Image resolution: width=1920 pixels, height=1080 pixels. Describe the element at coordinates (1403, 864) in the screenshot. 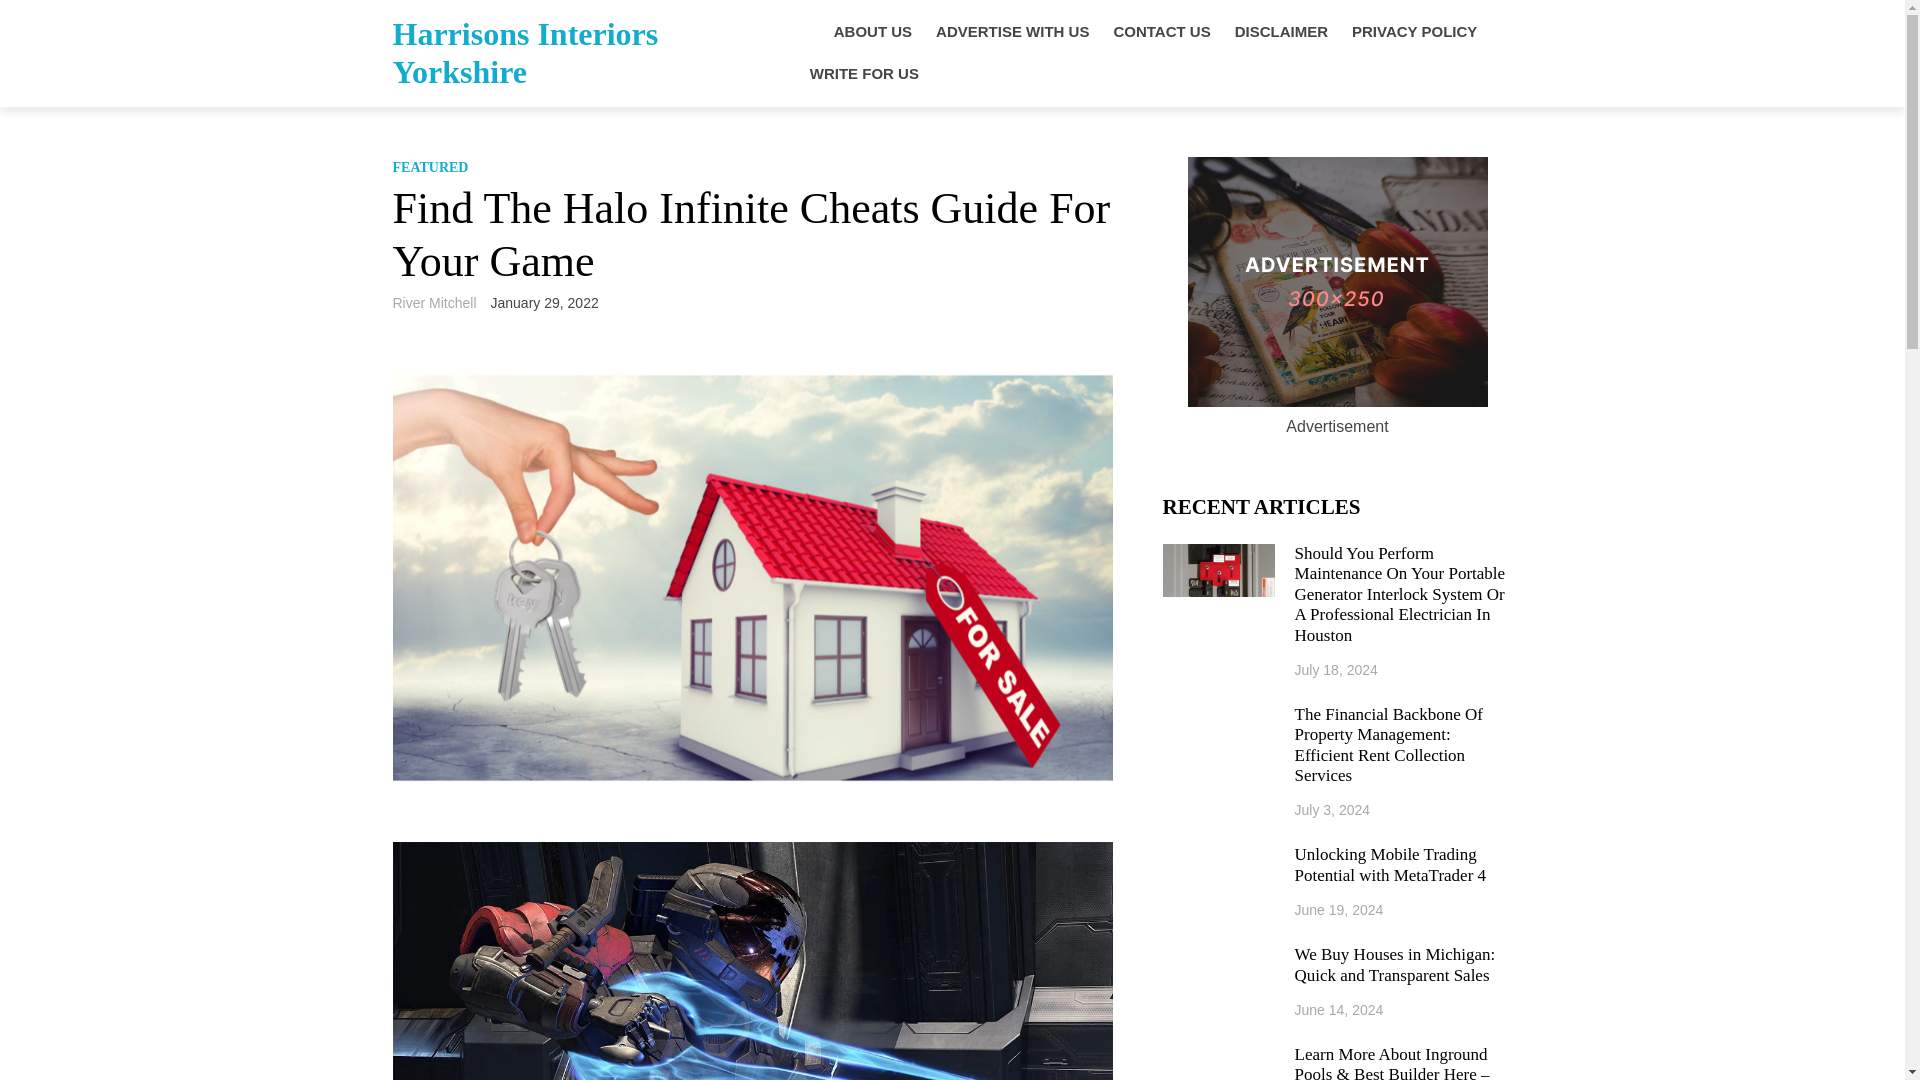

I see `Unlocking Mobile Trading Potential with MetaTrader 4` at that location.